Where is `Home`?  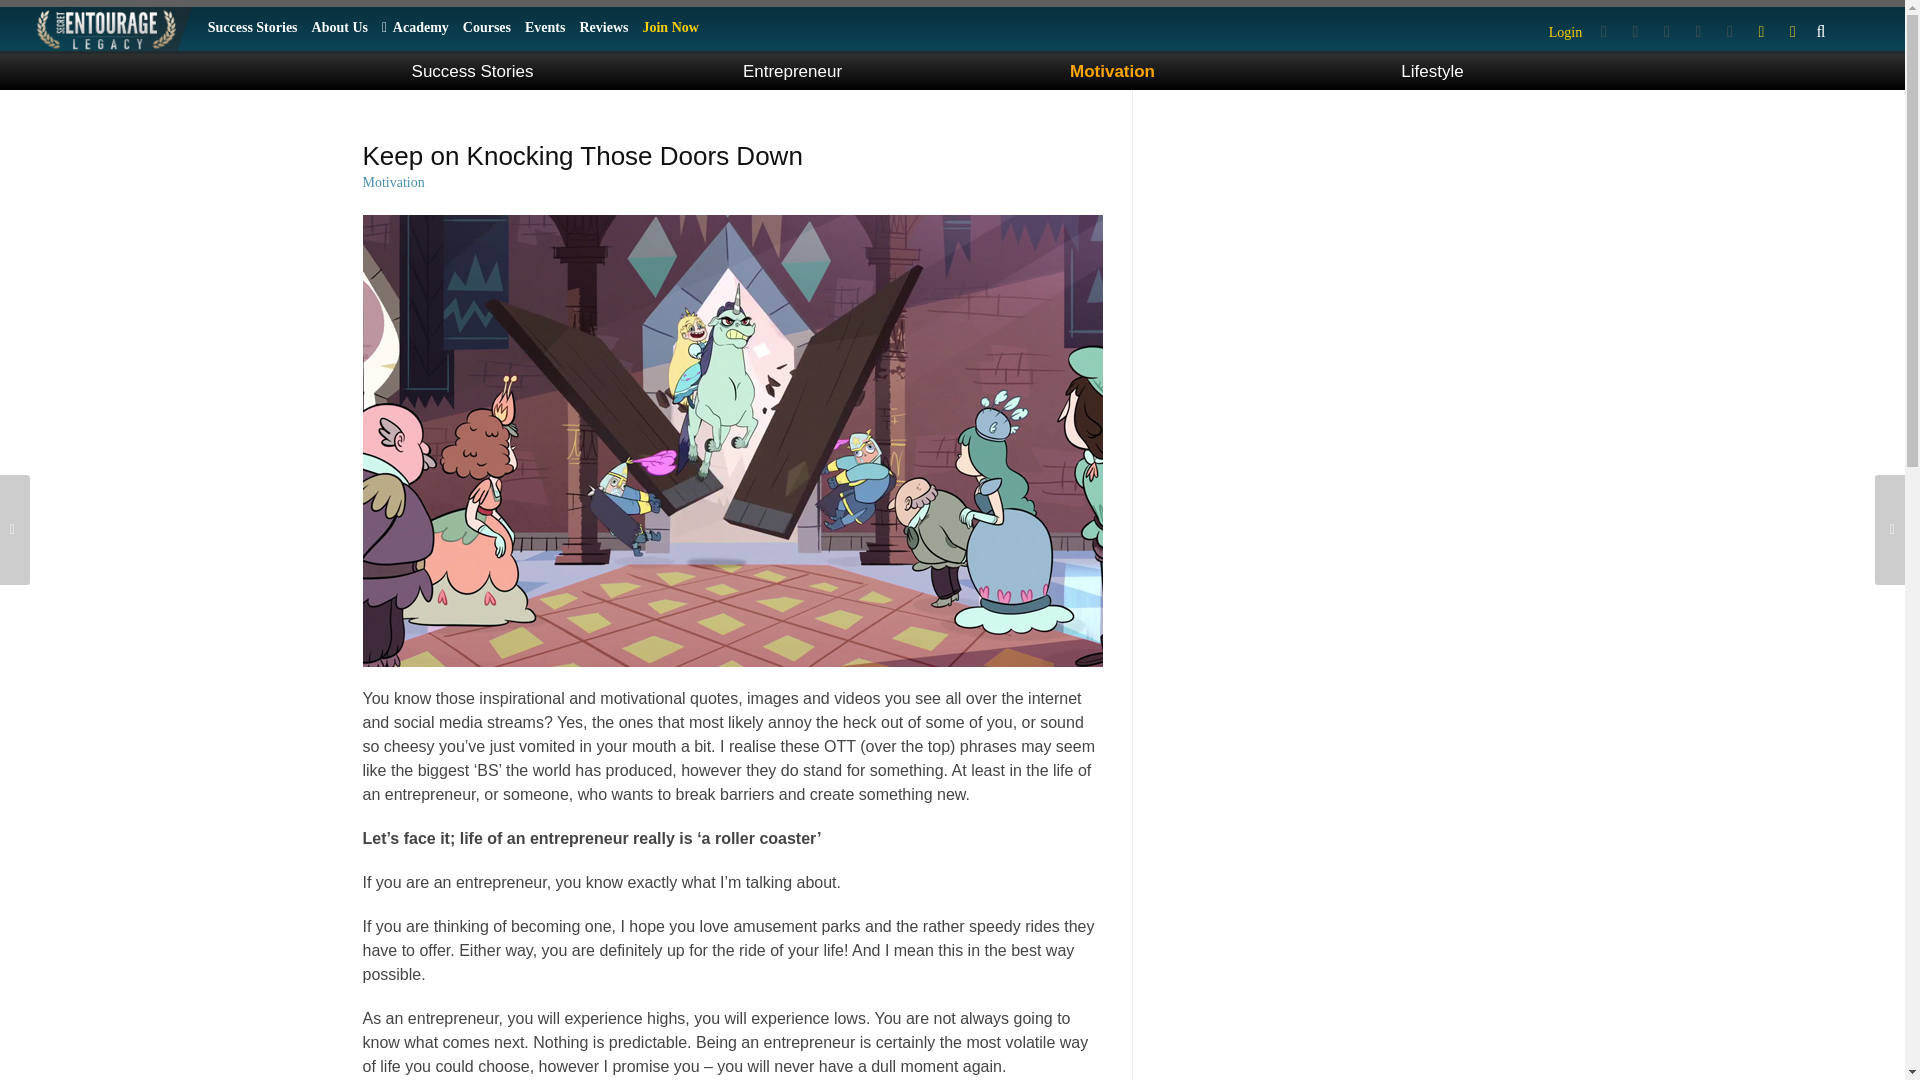
Home is located at coordinates (110, 28).